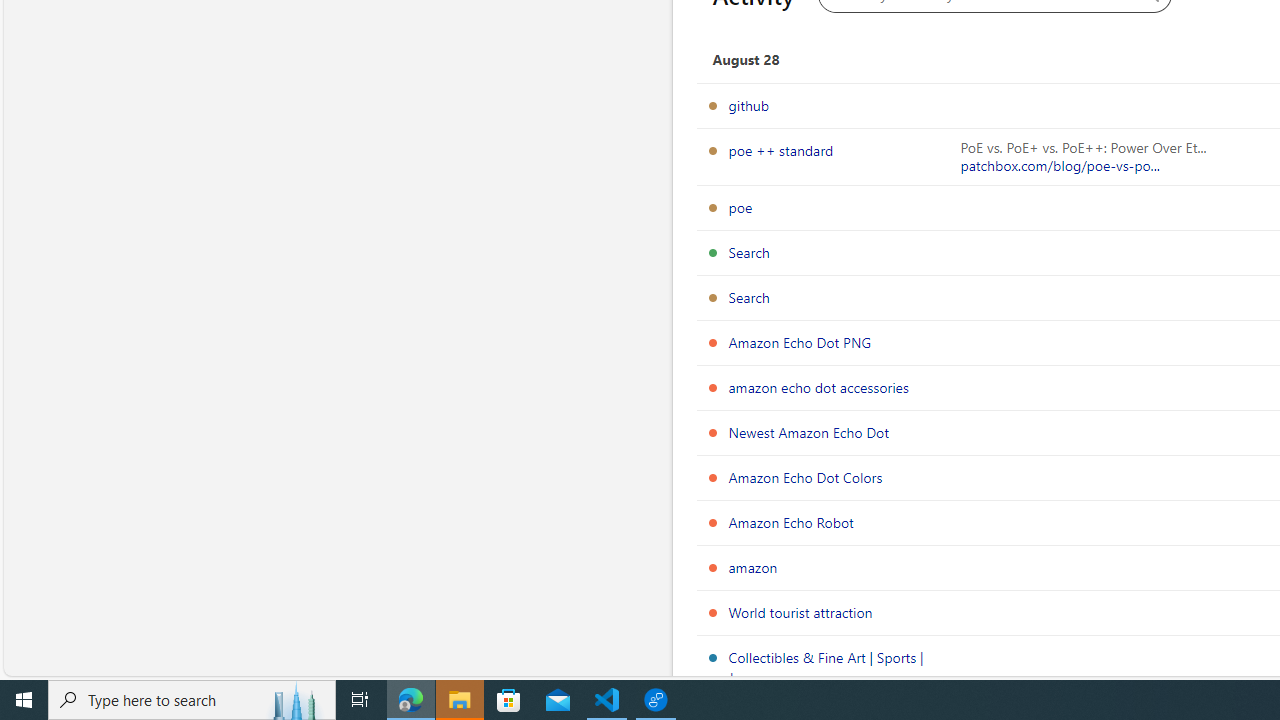 Image resolution: width=1280 pixels, height=720 pixels. I want to click on Amazon Echo Dot Colors, so click(806, 477).